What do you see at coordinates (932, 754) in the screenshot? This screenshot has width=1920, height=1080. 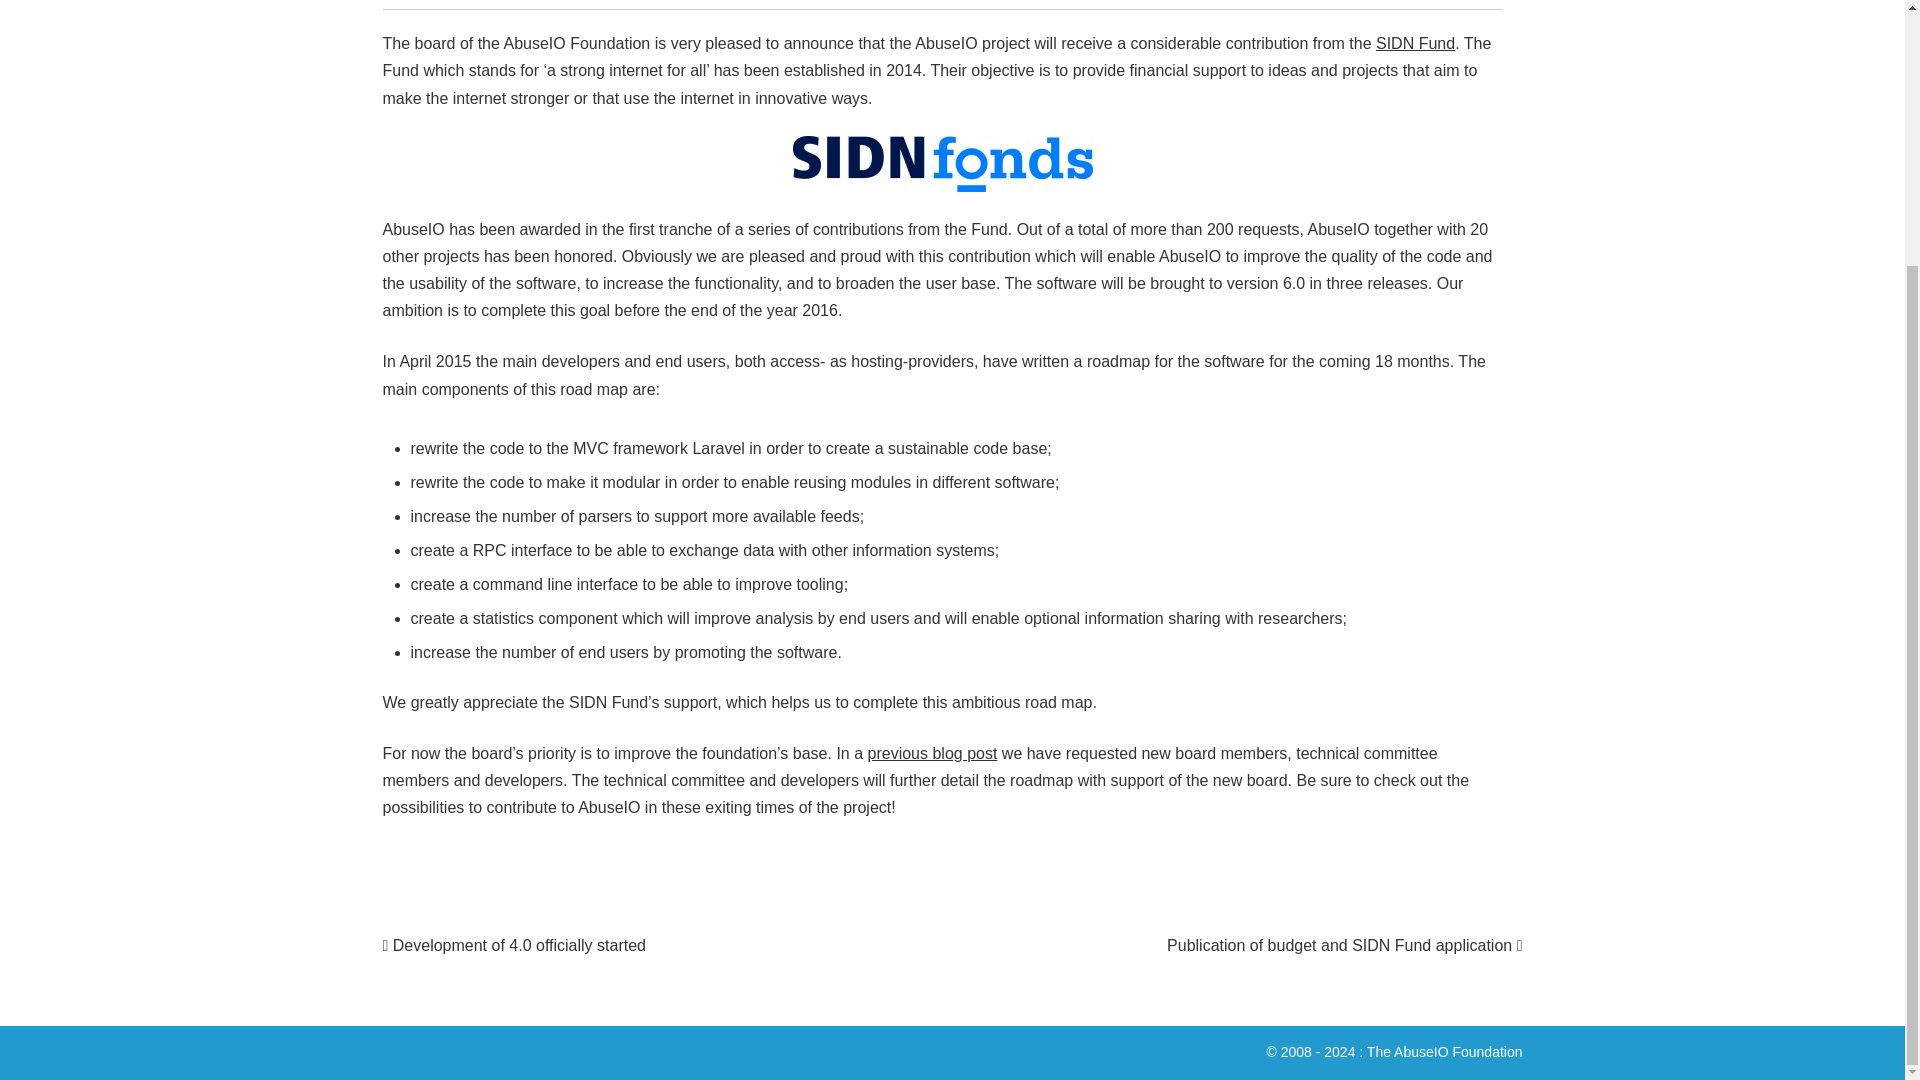 I see `previous blog post` at bounding box center [932, 754].